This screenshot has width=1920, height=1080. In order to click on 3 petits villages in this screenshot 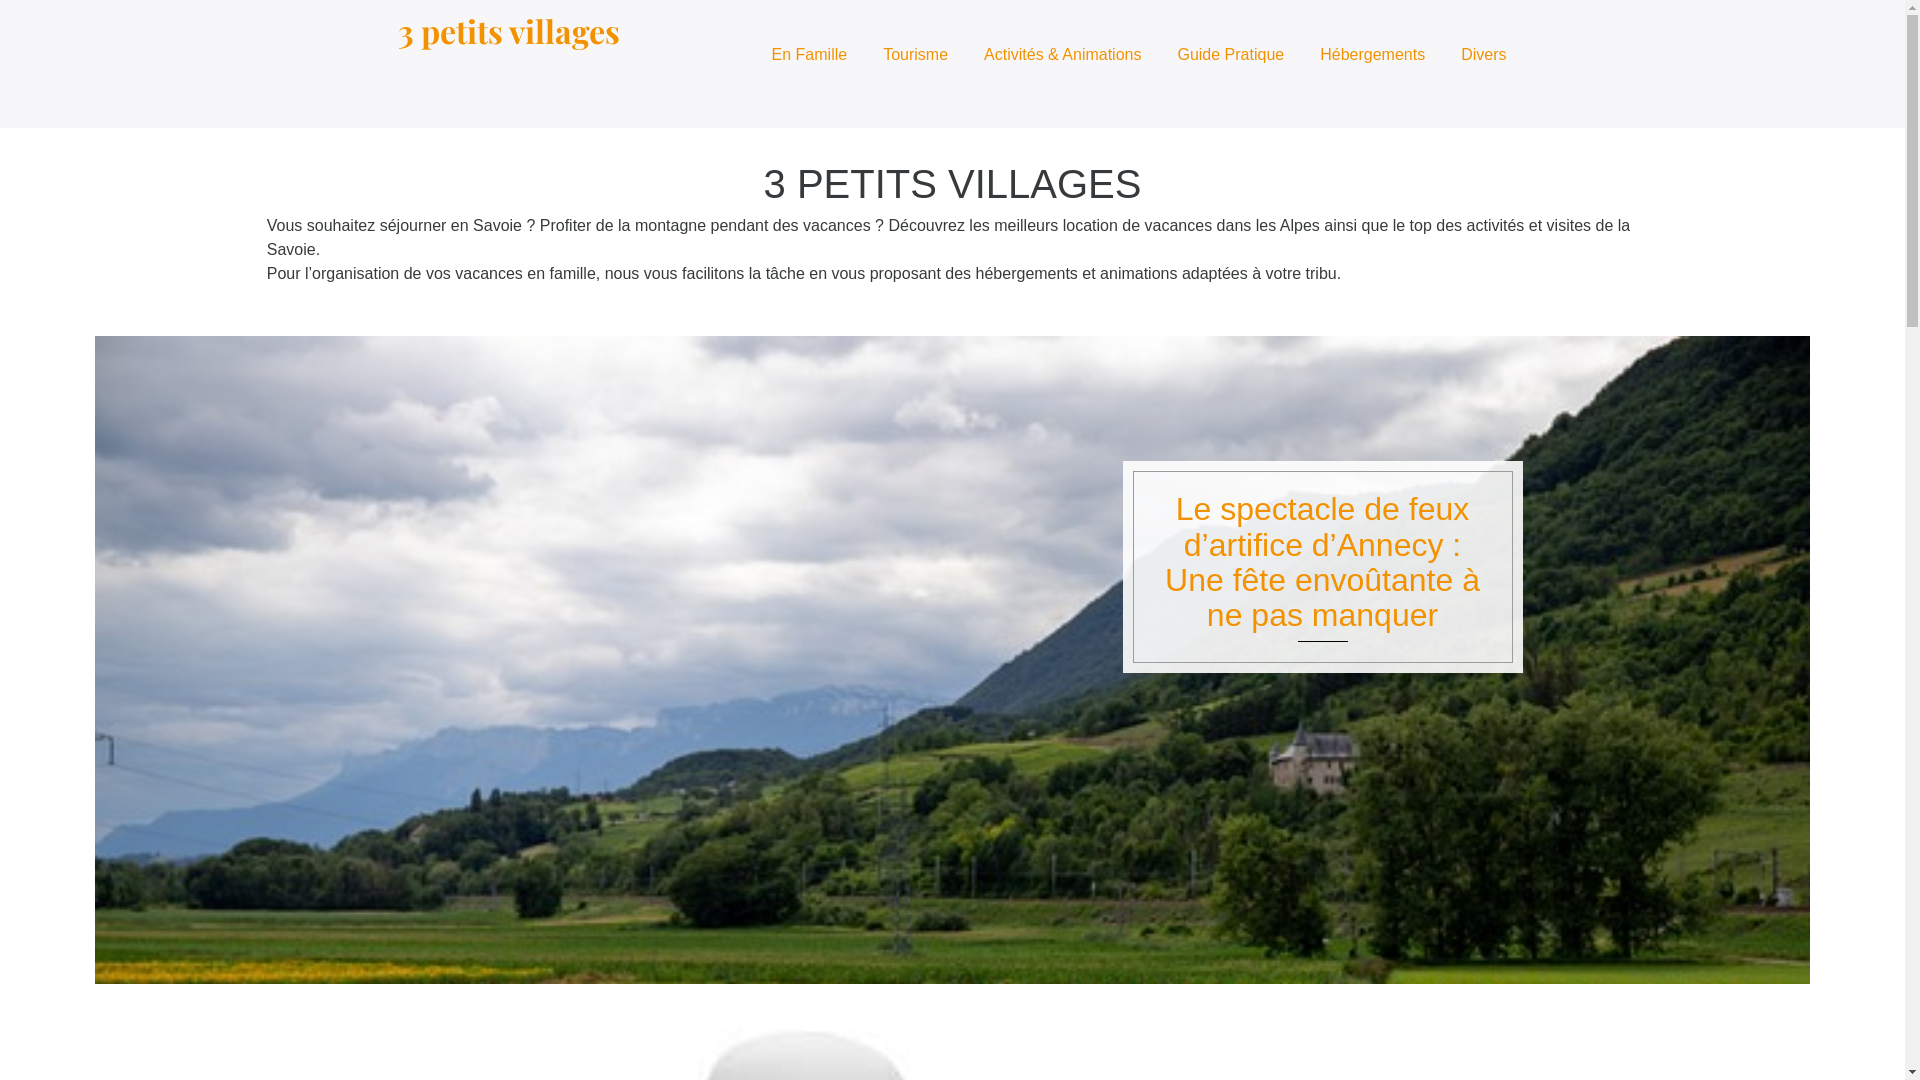, I will do `click(509, 30)`.